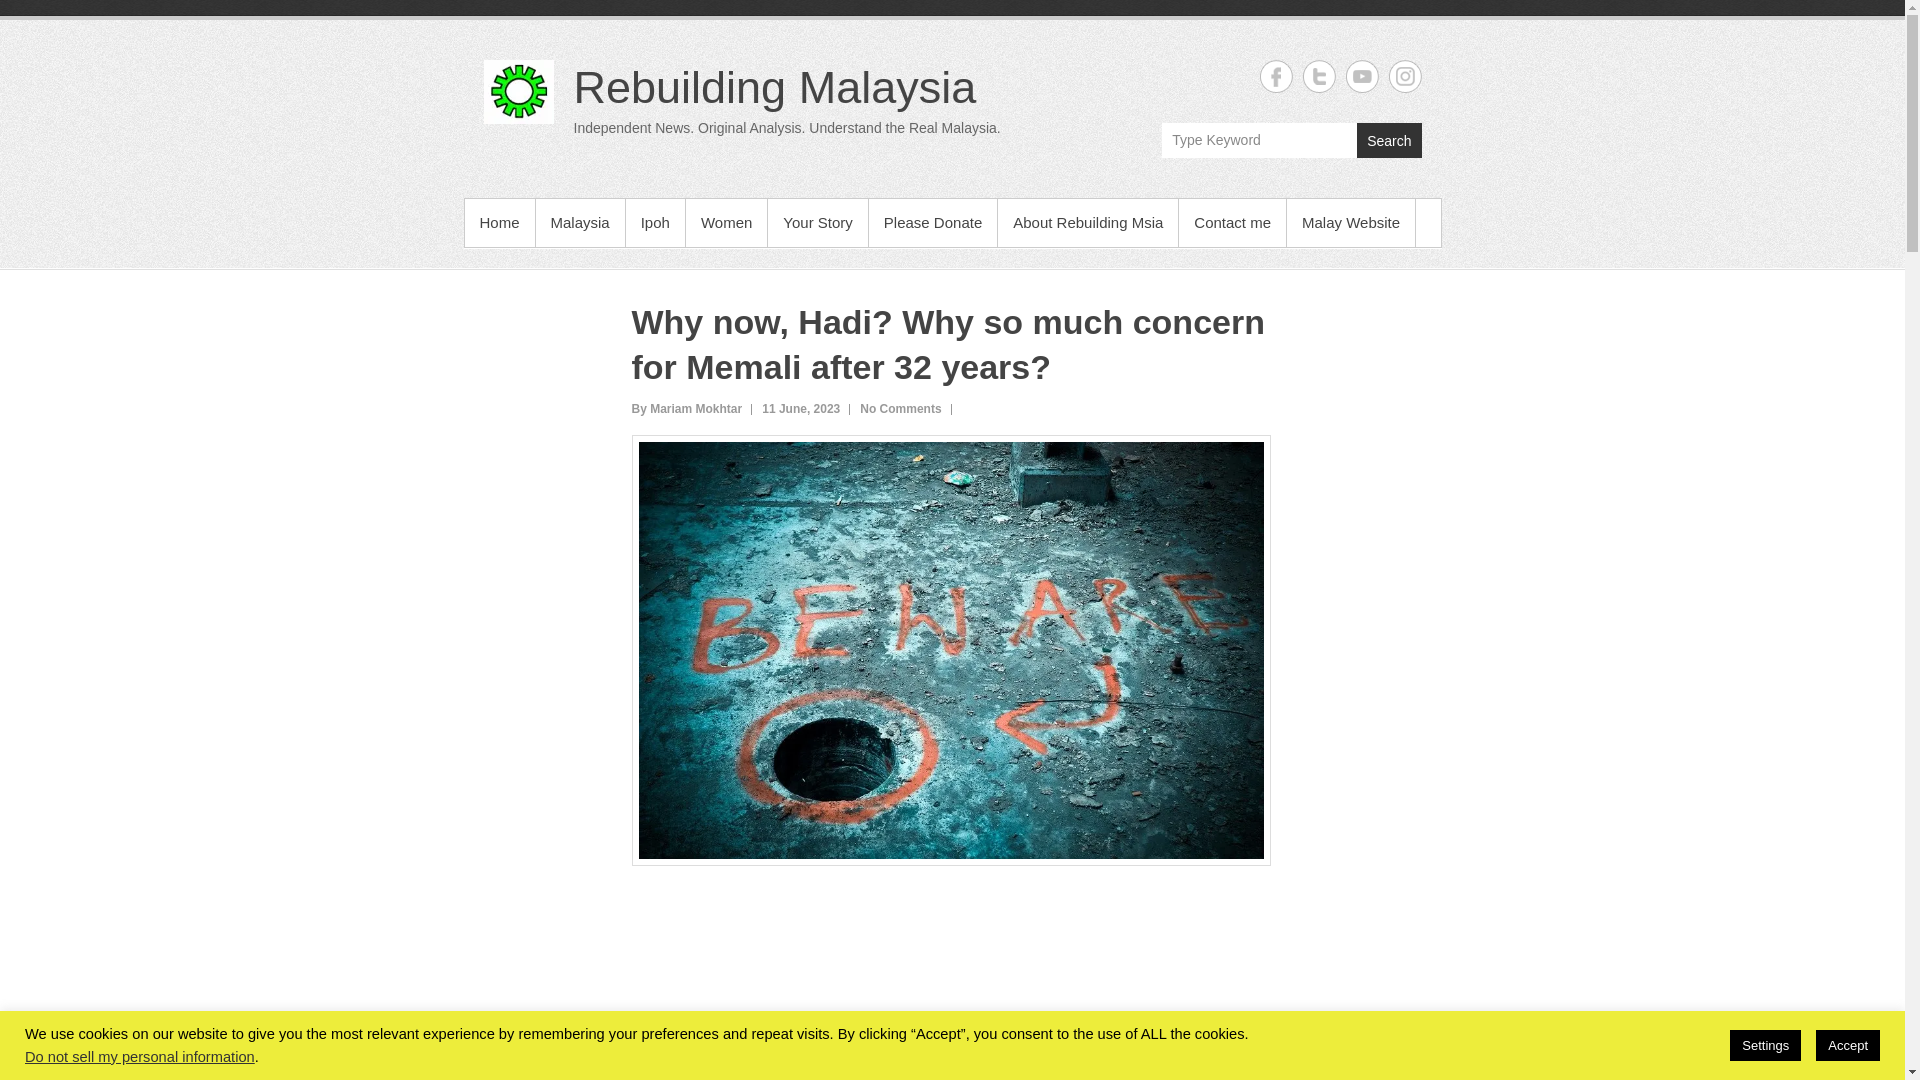 The width and height of the screenshot is (1920, 1080). I want to click on Rebuilding Malaysia on Instagram, so click(1404, 76).